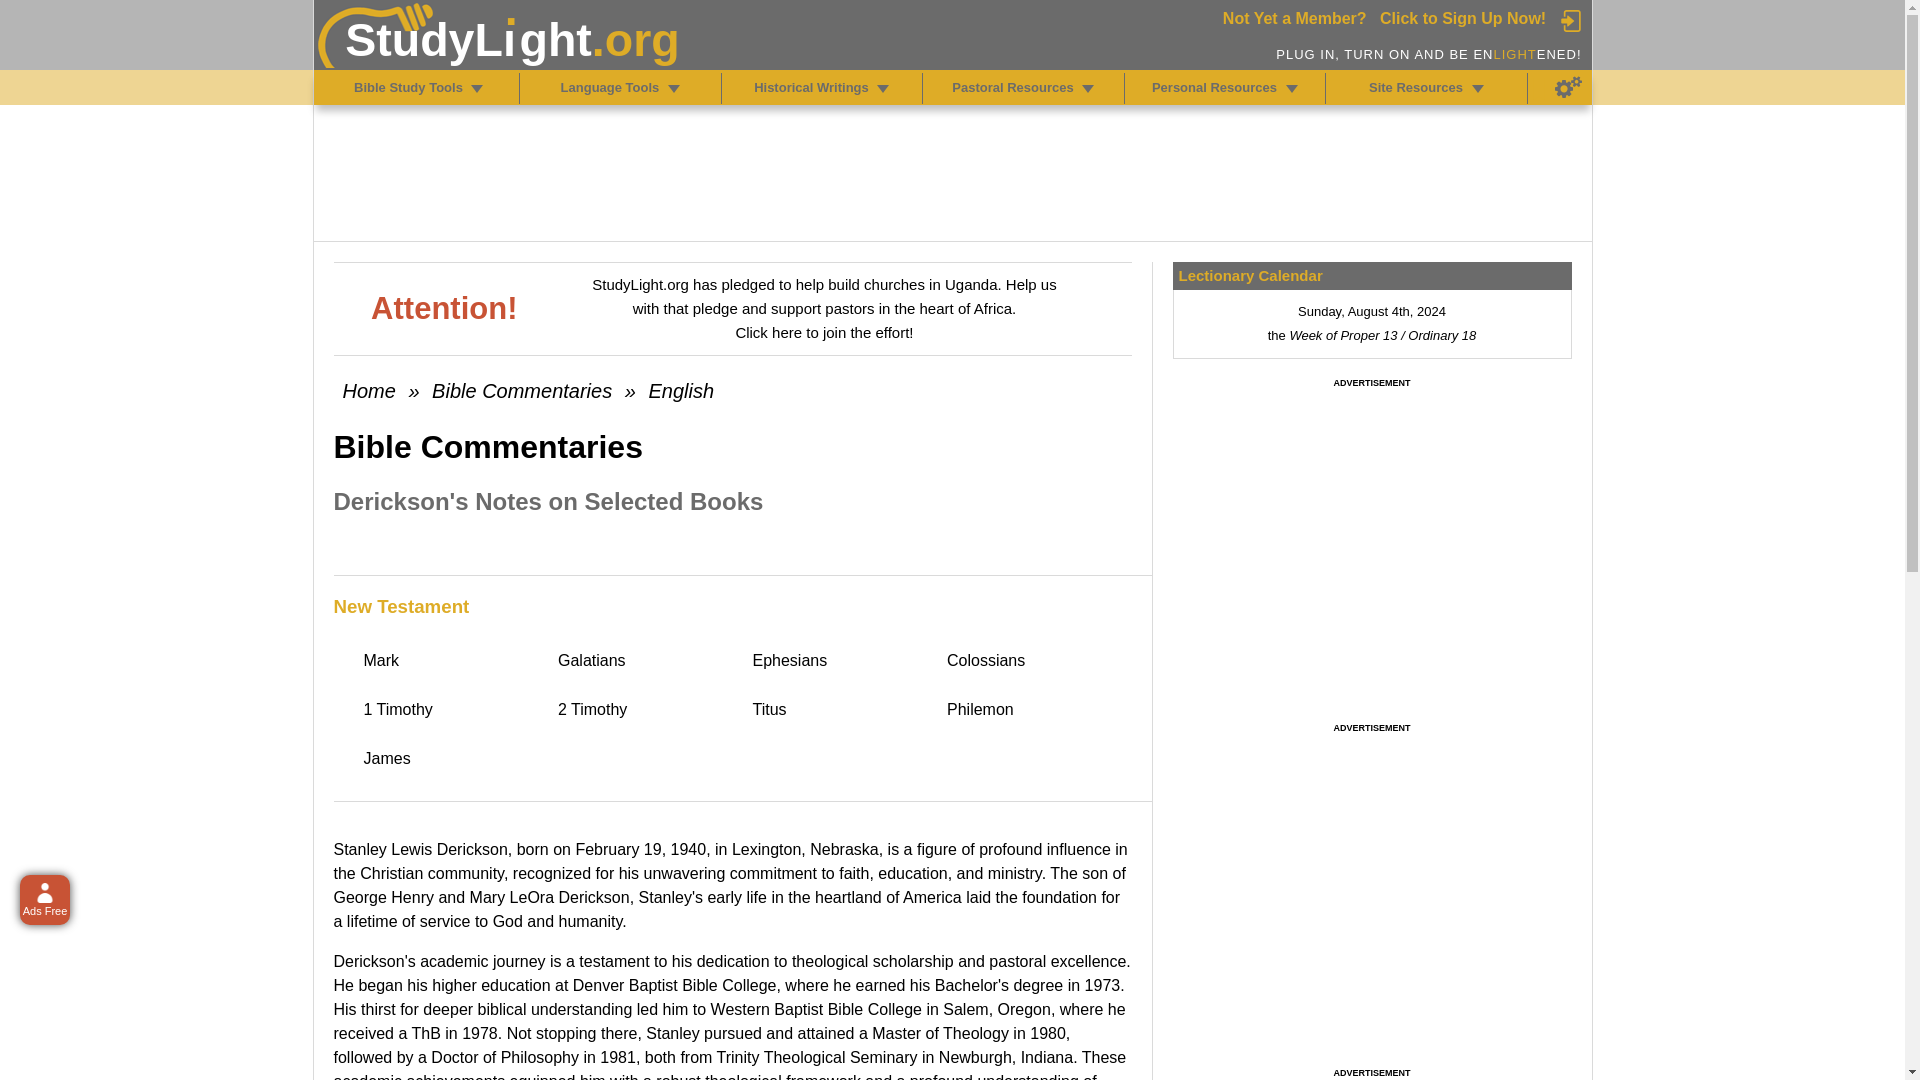  What do you see at coordinates (680, 390) in the screenshot?
I see `English` at bounding box center [680, 390].